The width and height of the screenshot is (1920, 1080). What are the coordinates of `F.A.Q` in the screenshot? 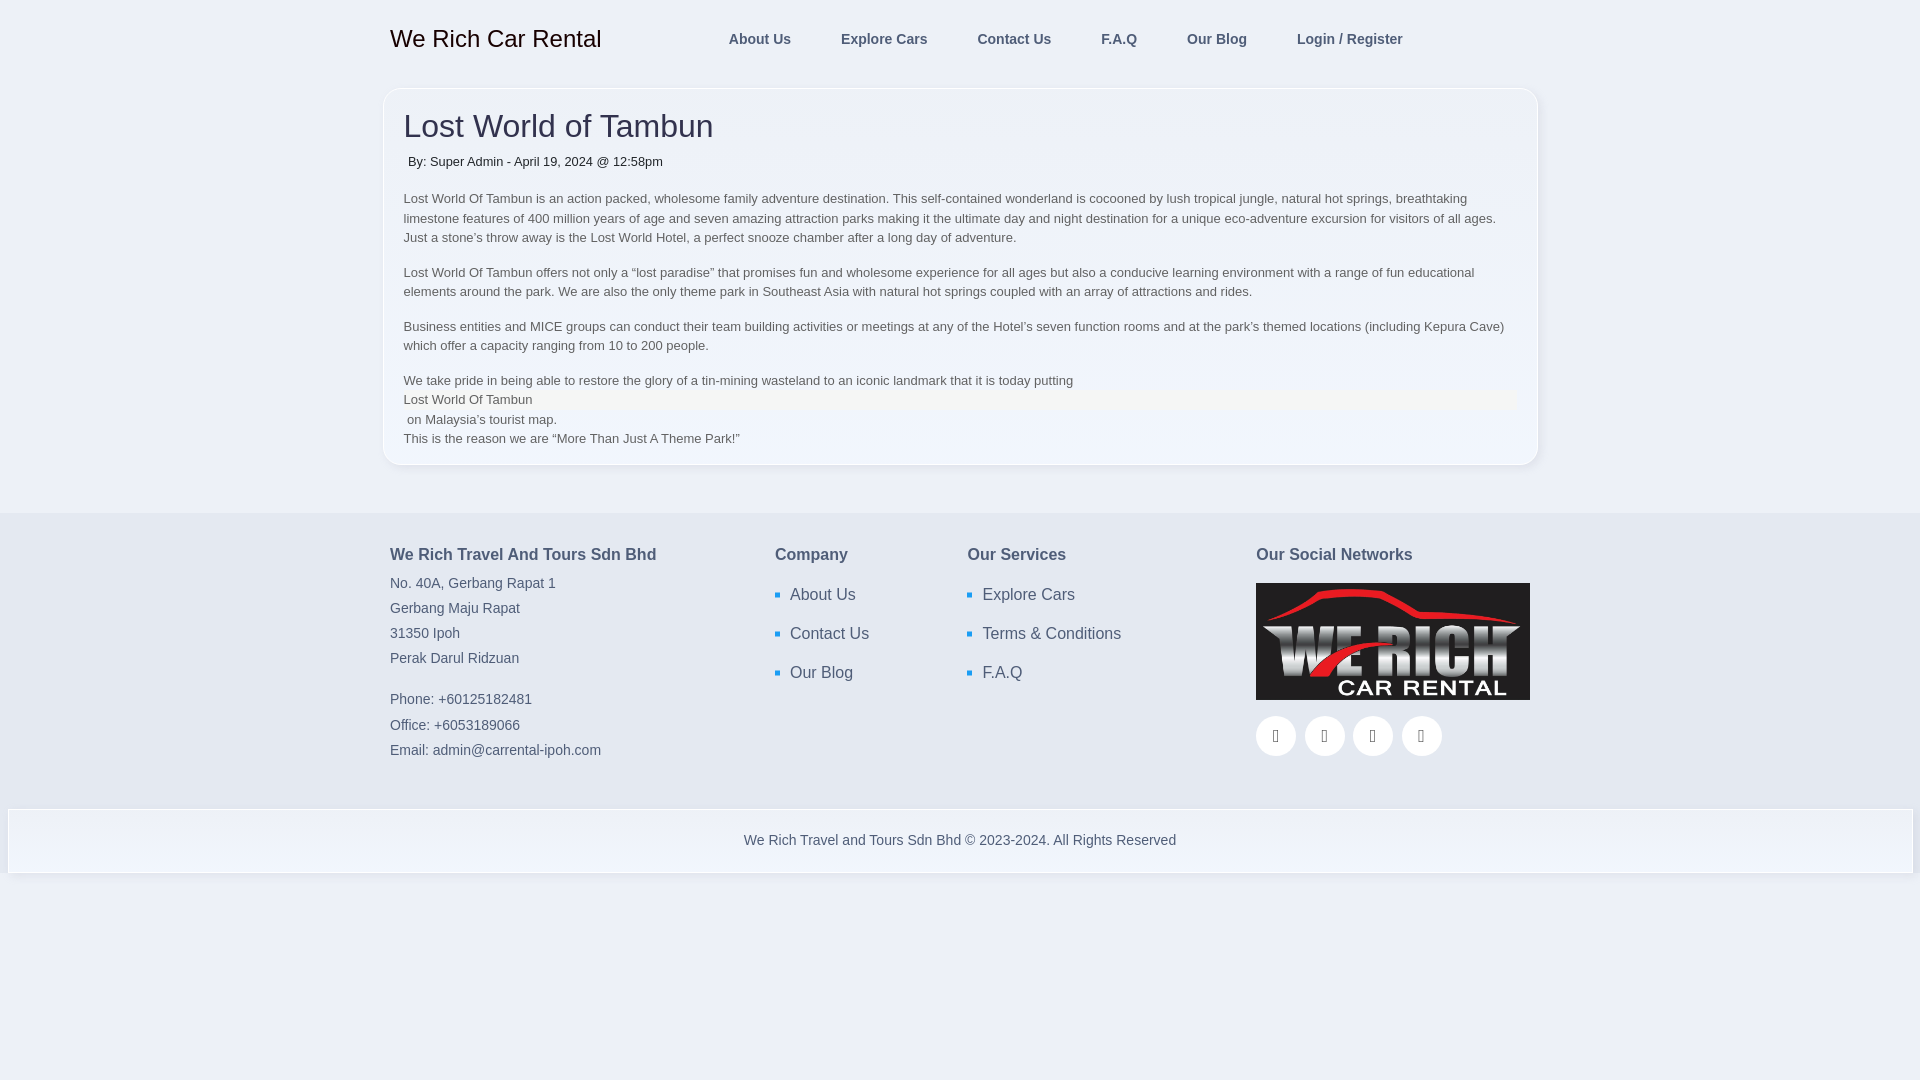 It's located at (1118, 39).